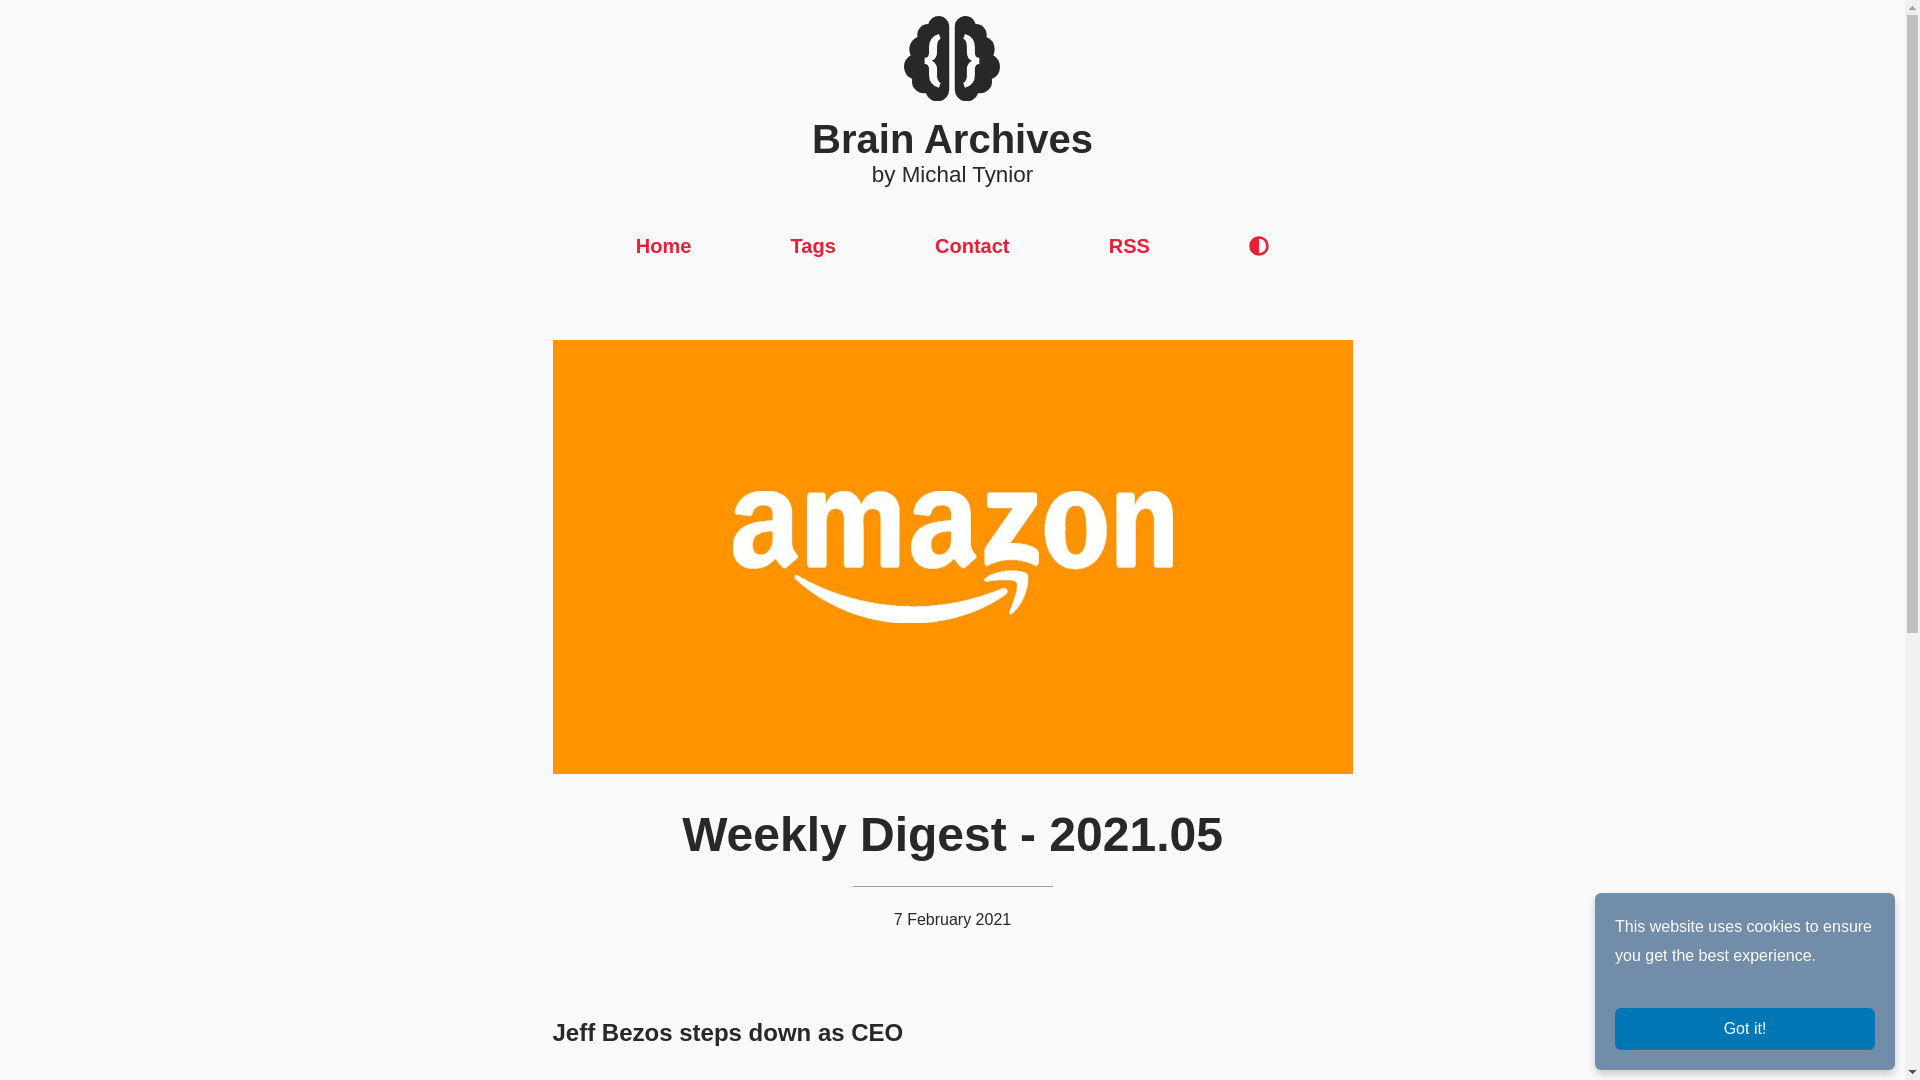 The image size is (1920, 1080). I want to click on Brain Archives, so click(952, 89).